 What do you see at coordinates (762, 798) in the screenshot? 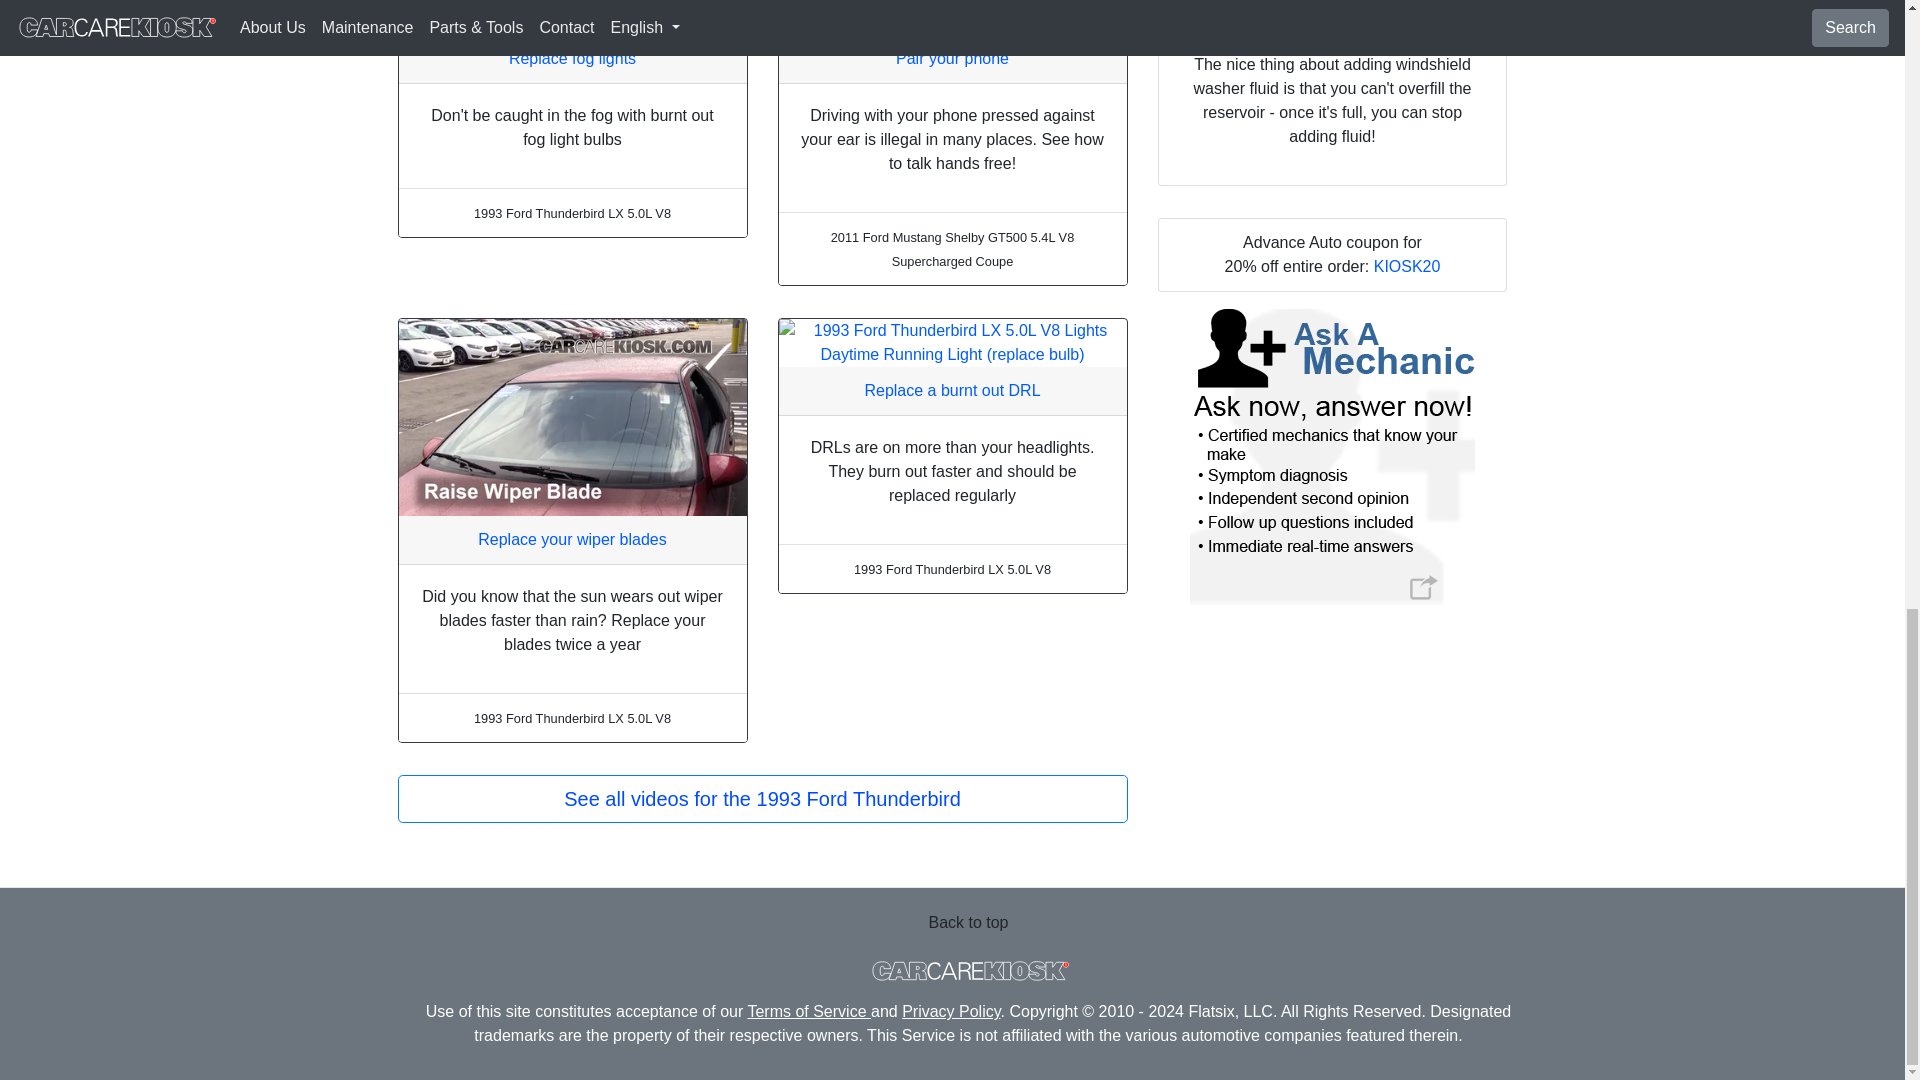
I see `See all videos for the 1993 Ford Thunderbird` at bounding box center [762, 798].